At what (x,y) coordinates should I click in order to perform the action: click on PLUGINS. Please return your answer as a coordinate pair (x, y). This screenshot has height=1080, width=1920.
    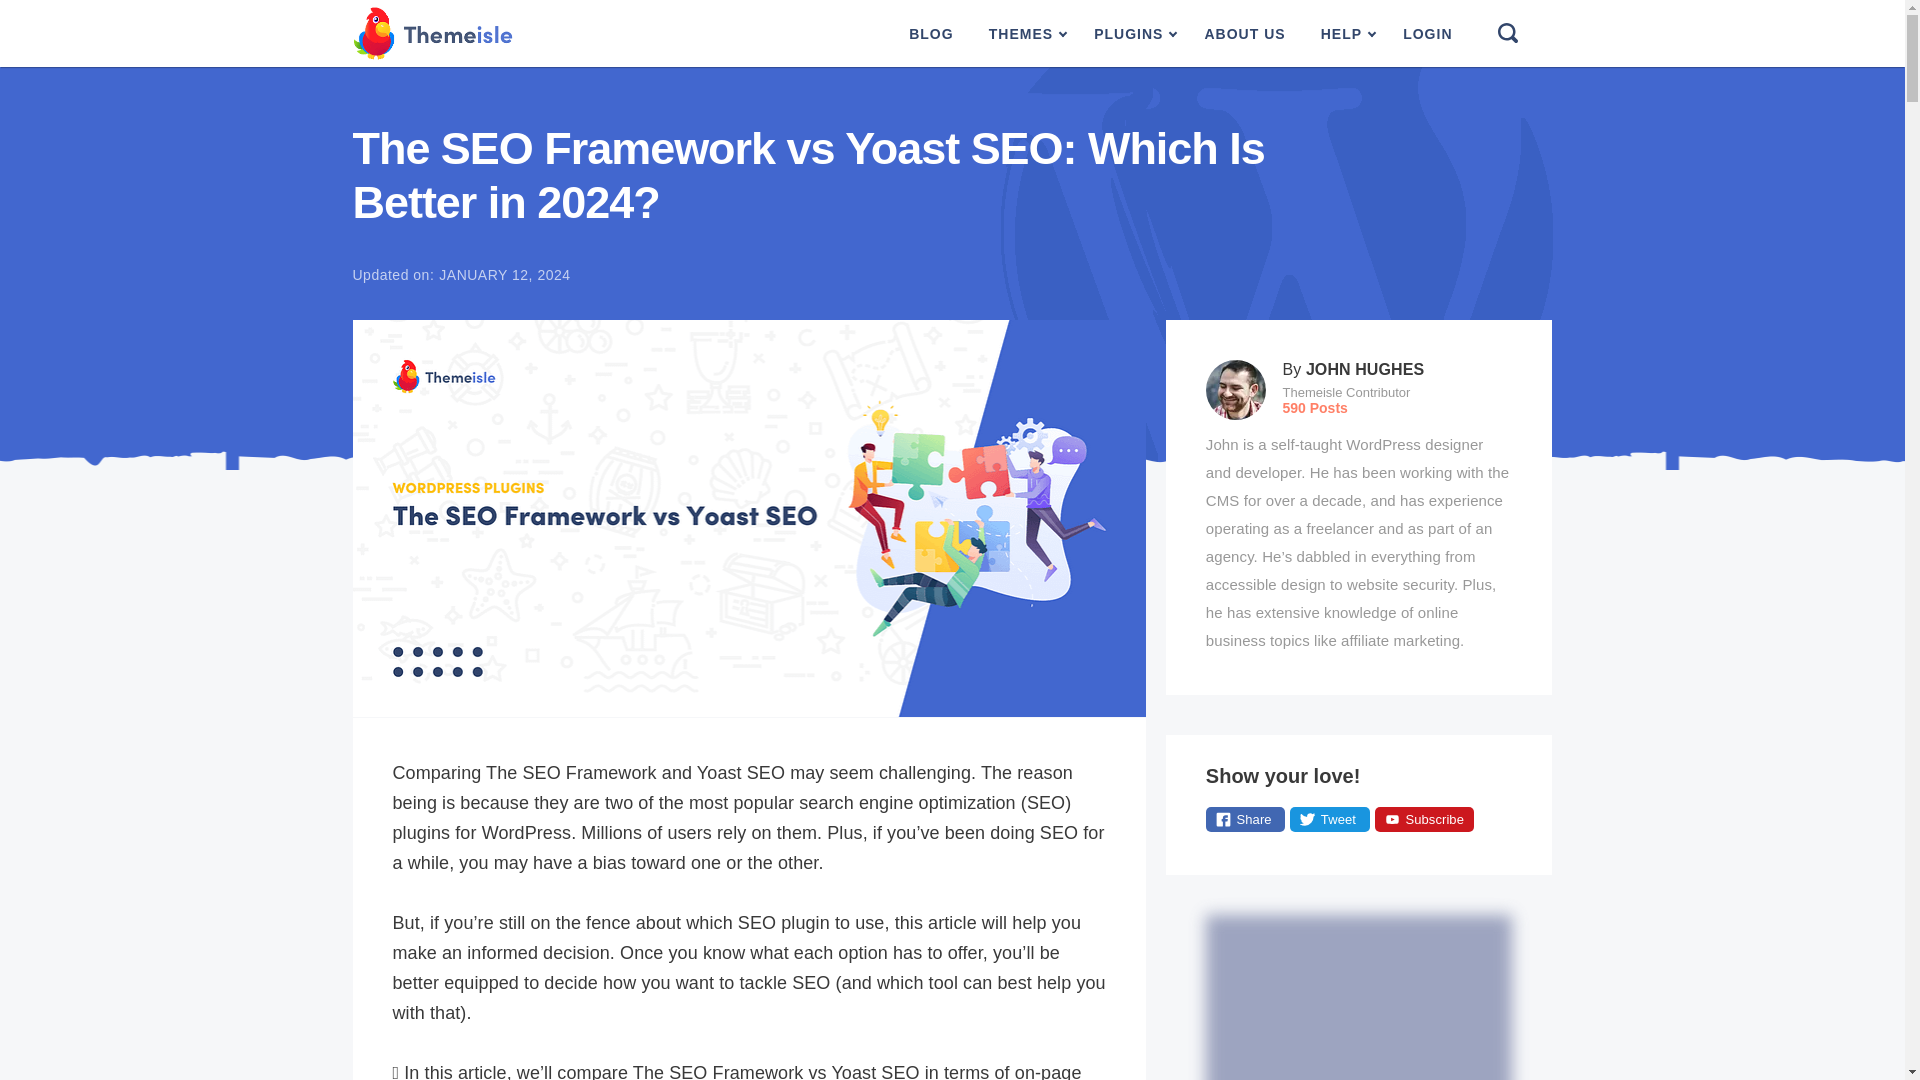
    Looking at the image, I should click on (1132, 34).